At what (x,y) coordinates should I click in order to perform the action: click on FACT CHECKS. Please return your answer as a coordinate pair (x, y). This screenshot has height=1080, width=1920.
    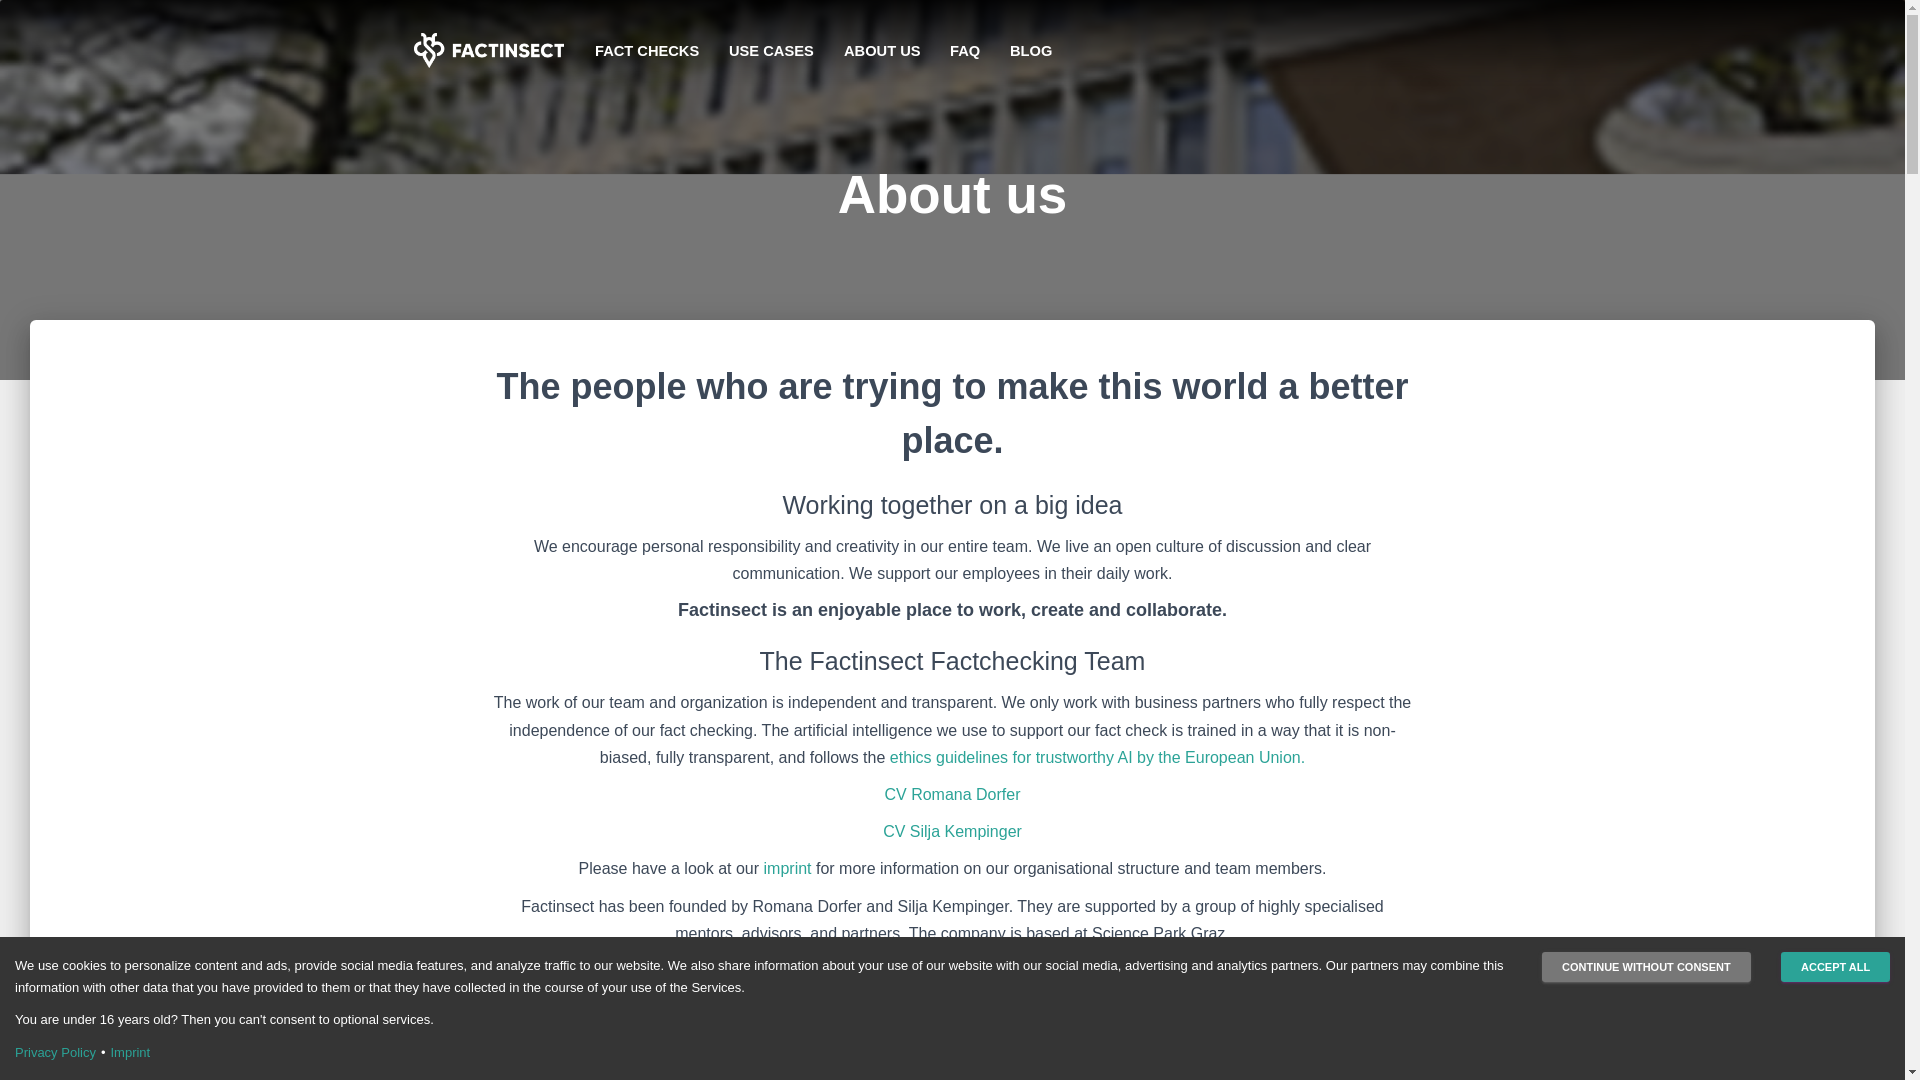
    Looking at the image, I should click on (646, 50).